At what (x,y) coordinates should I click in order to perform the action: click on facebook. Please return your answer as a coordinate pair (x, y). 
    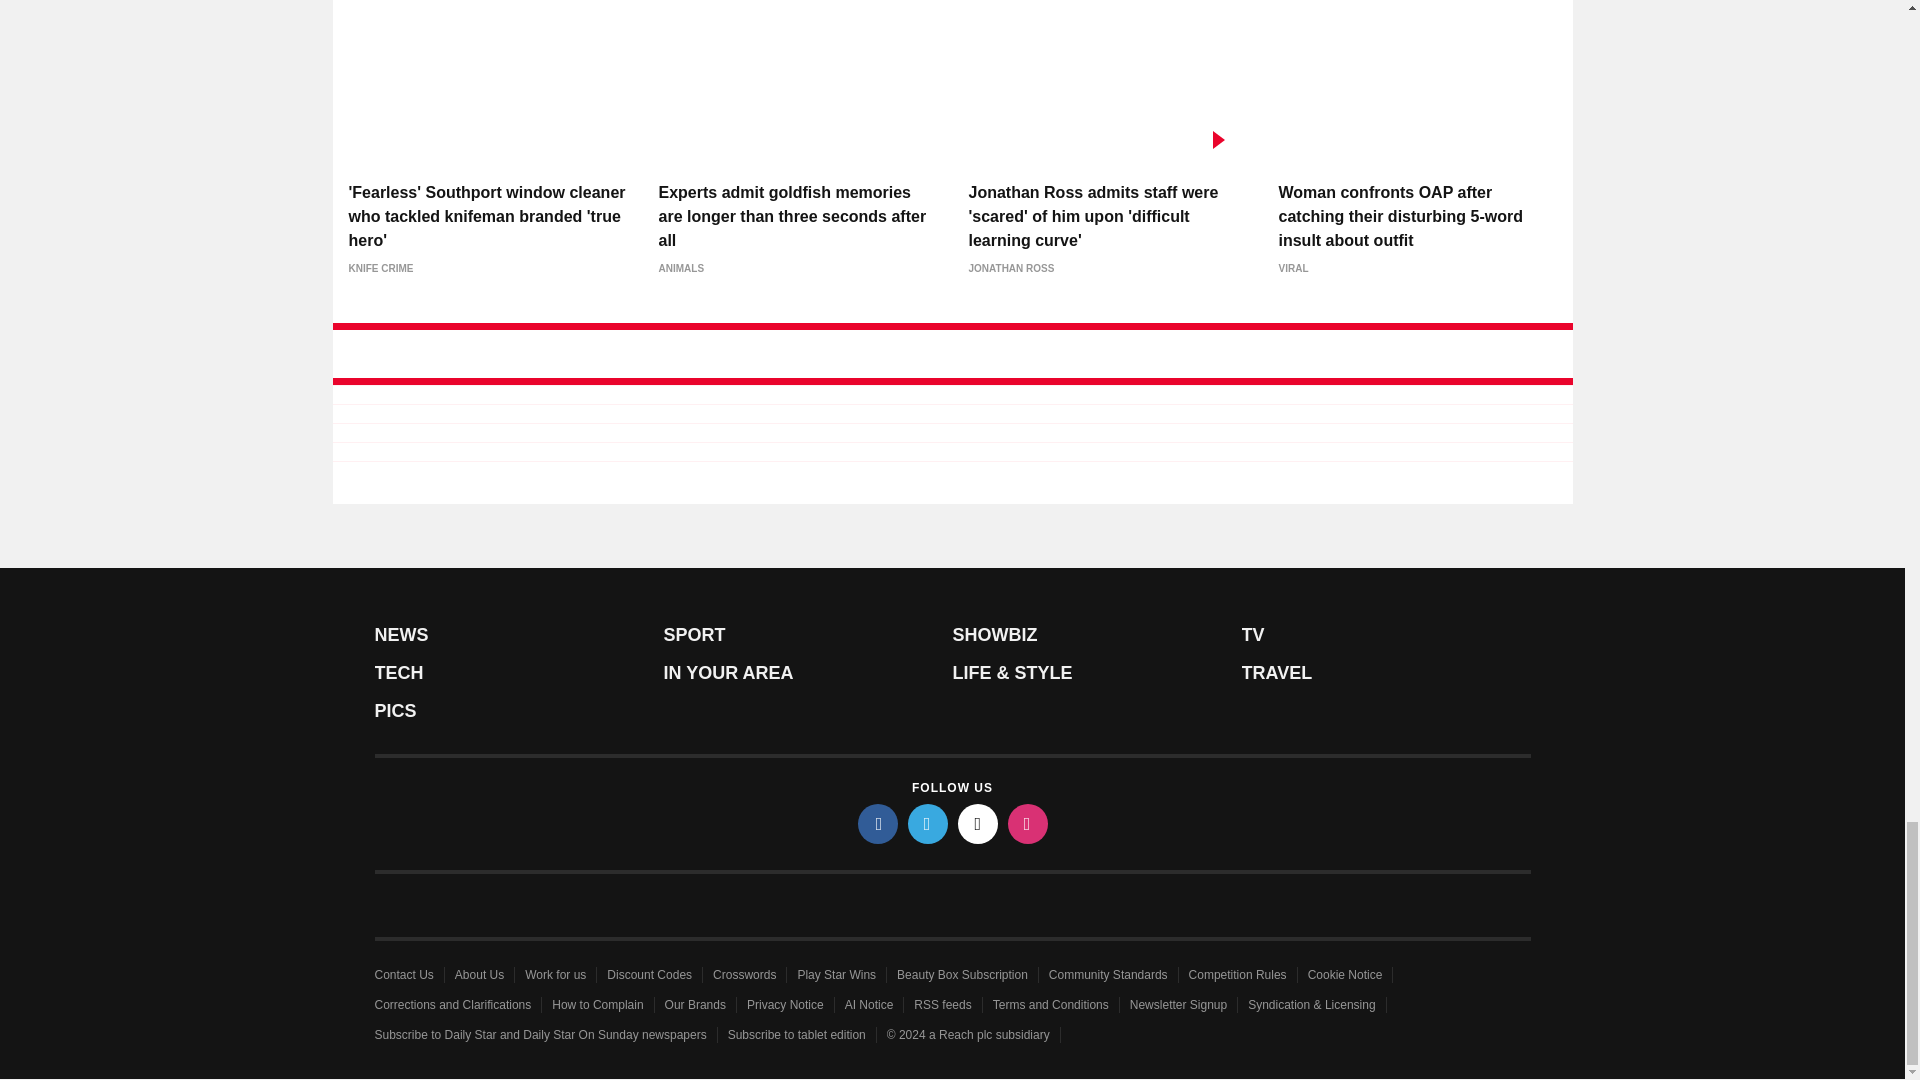
    Looking at the image, I should click on (878, 823).